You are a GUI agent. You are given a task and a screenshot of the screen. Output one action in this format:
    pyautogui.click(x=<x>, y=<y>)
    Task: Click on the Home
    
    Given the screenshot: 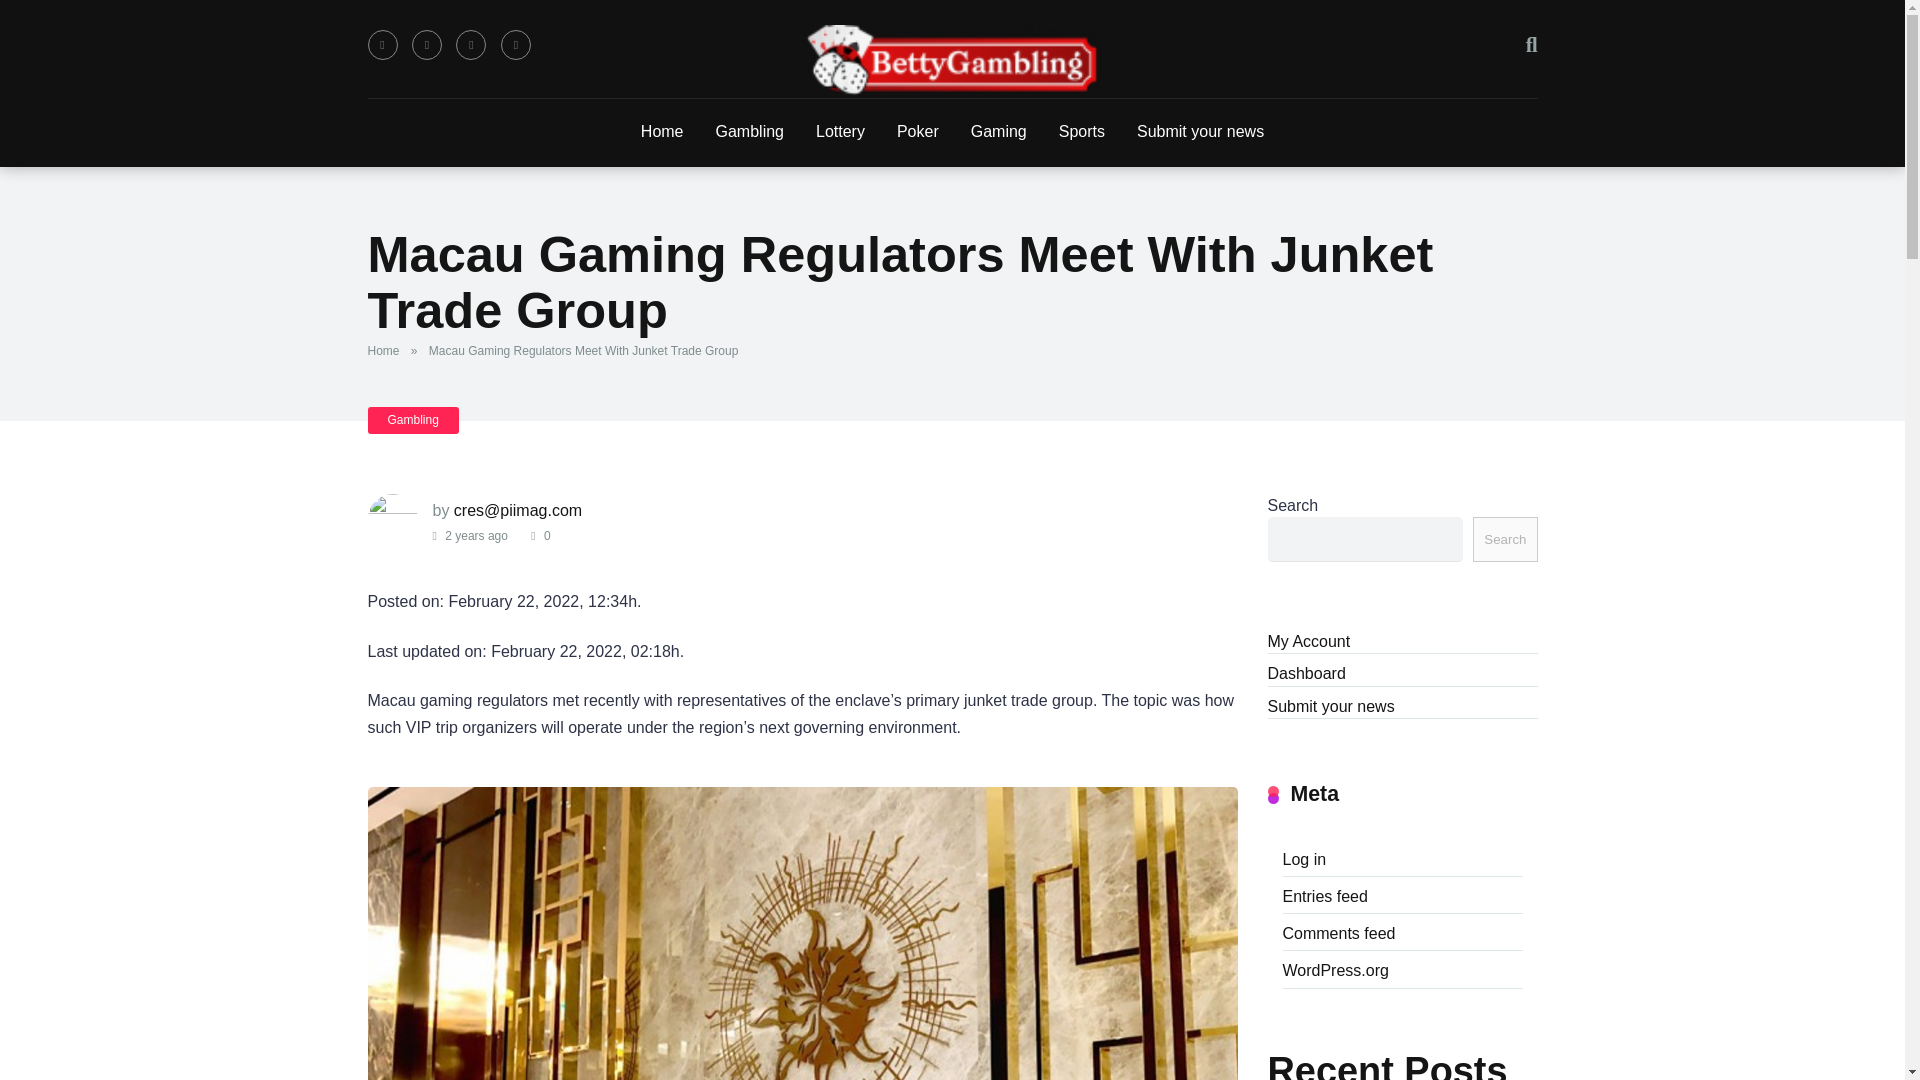 What is the action you would take?
    pyautogui.click(x=388, y=350)
    